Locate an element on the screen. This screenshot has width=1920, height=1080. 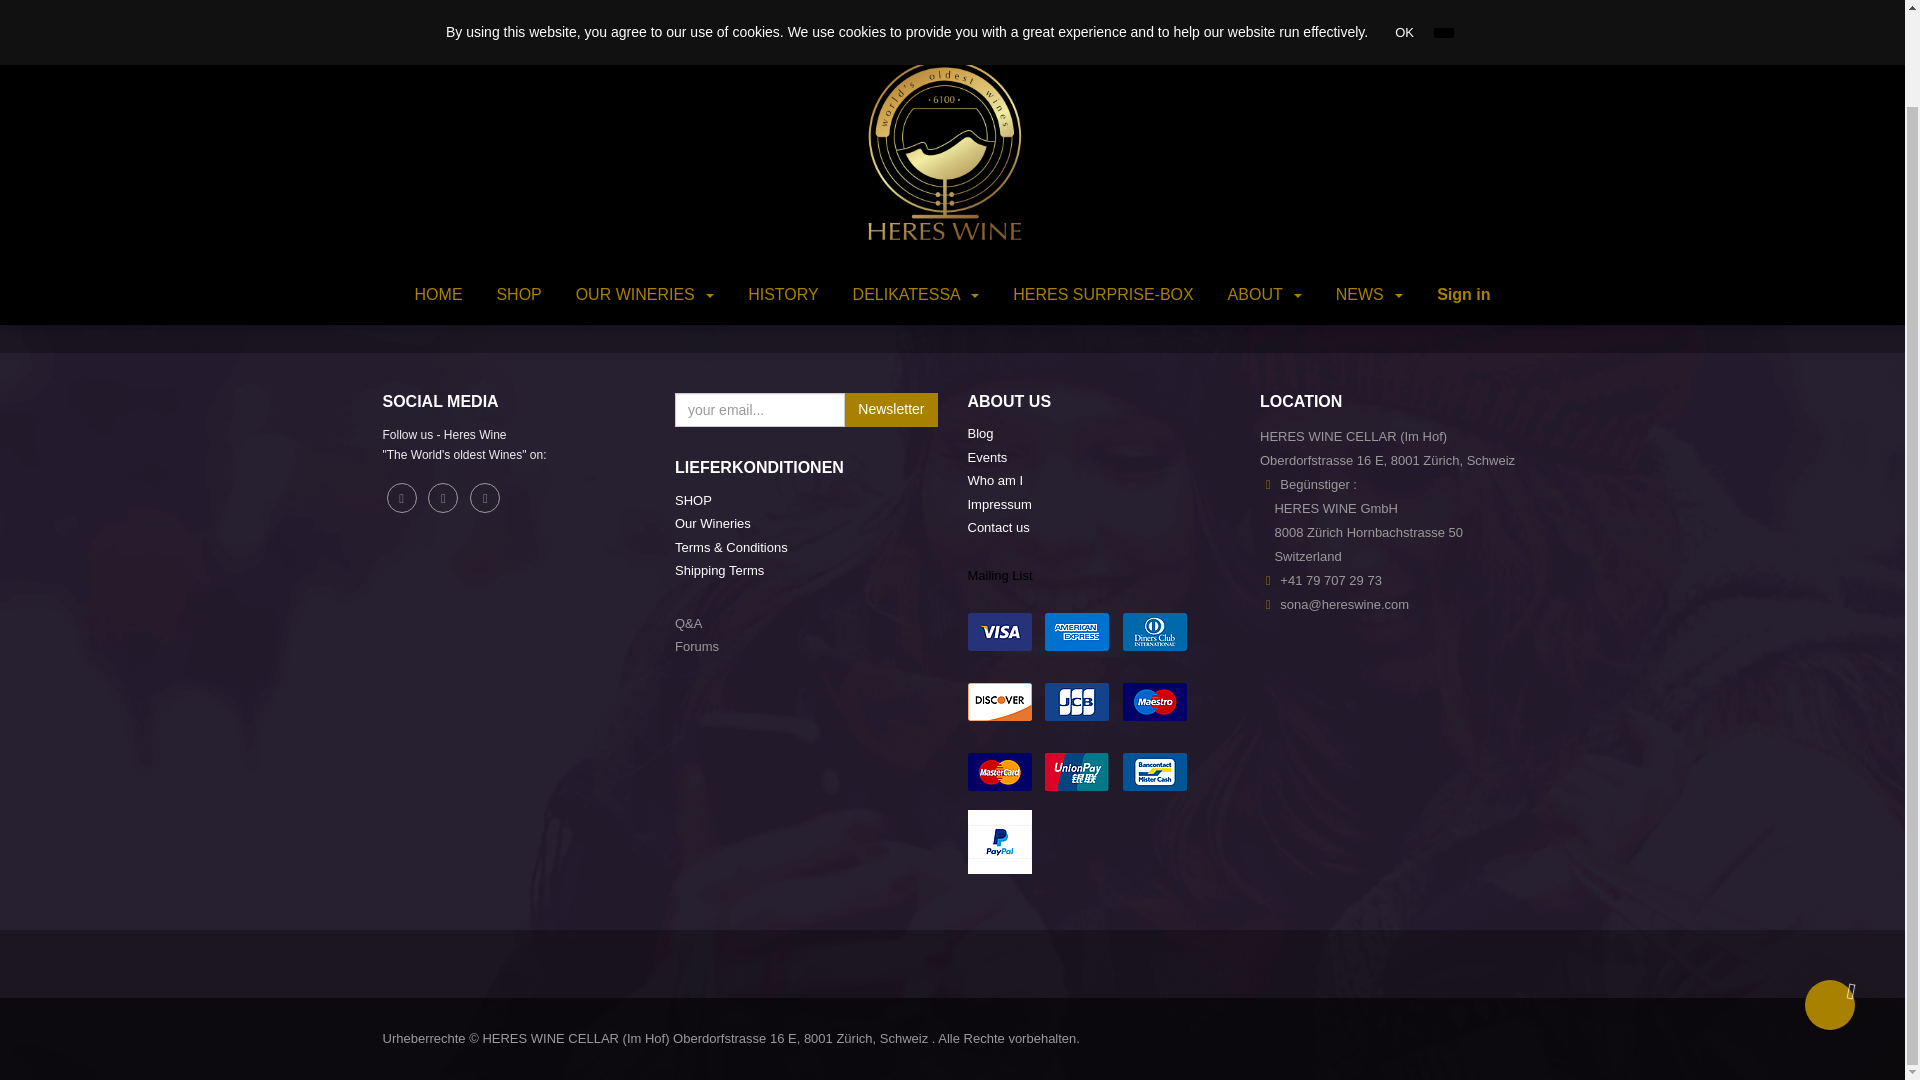
HISTORY is located at coordinates (783, 190).